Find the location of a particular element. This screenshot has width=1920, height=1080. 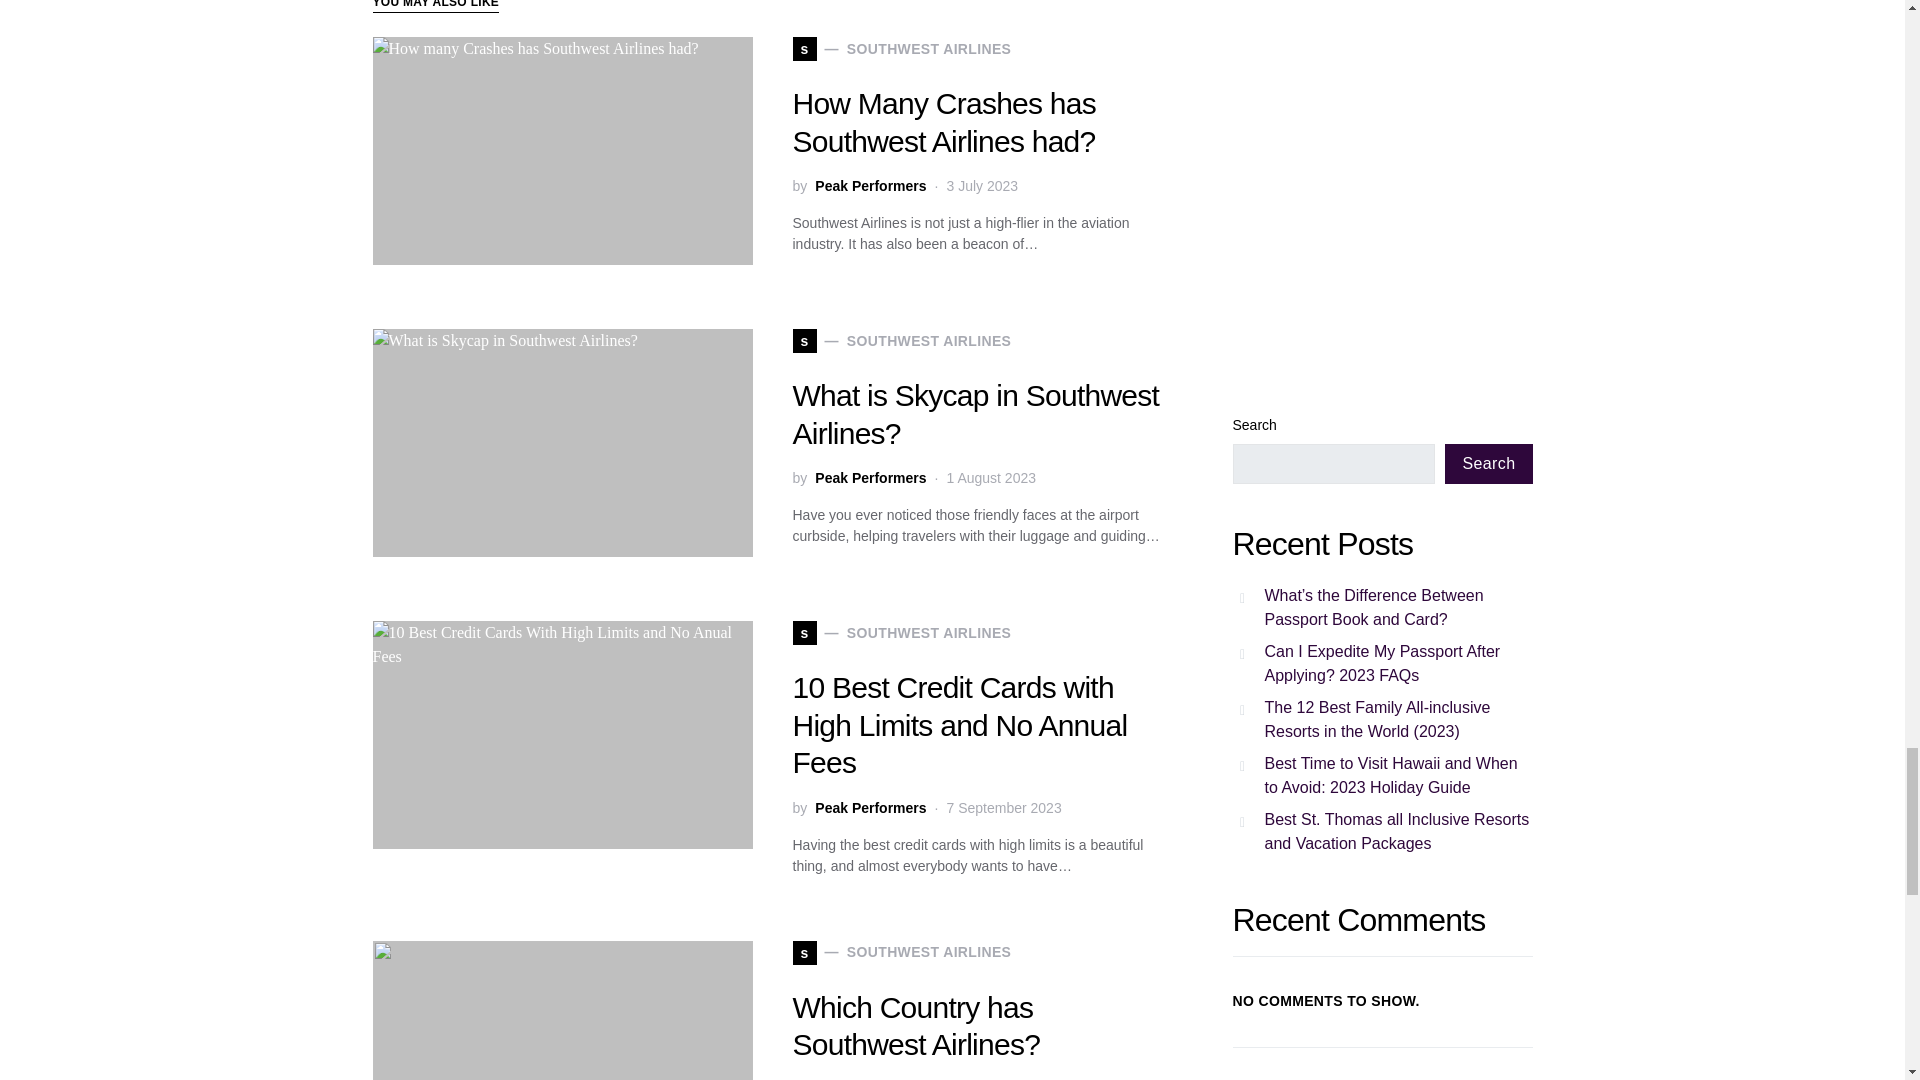

View all posts by Peak Performers is located at coordinates (870, 808).